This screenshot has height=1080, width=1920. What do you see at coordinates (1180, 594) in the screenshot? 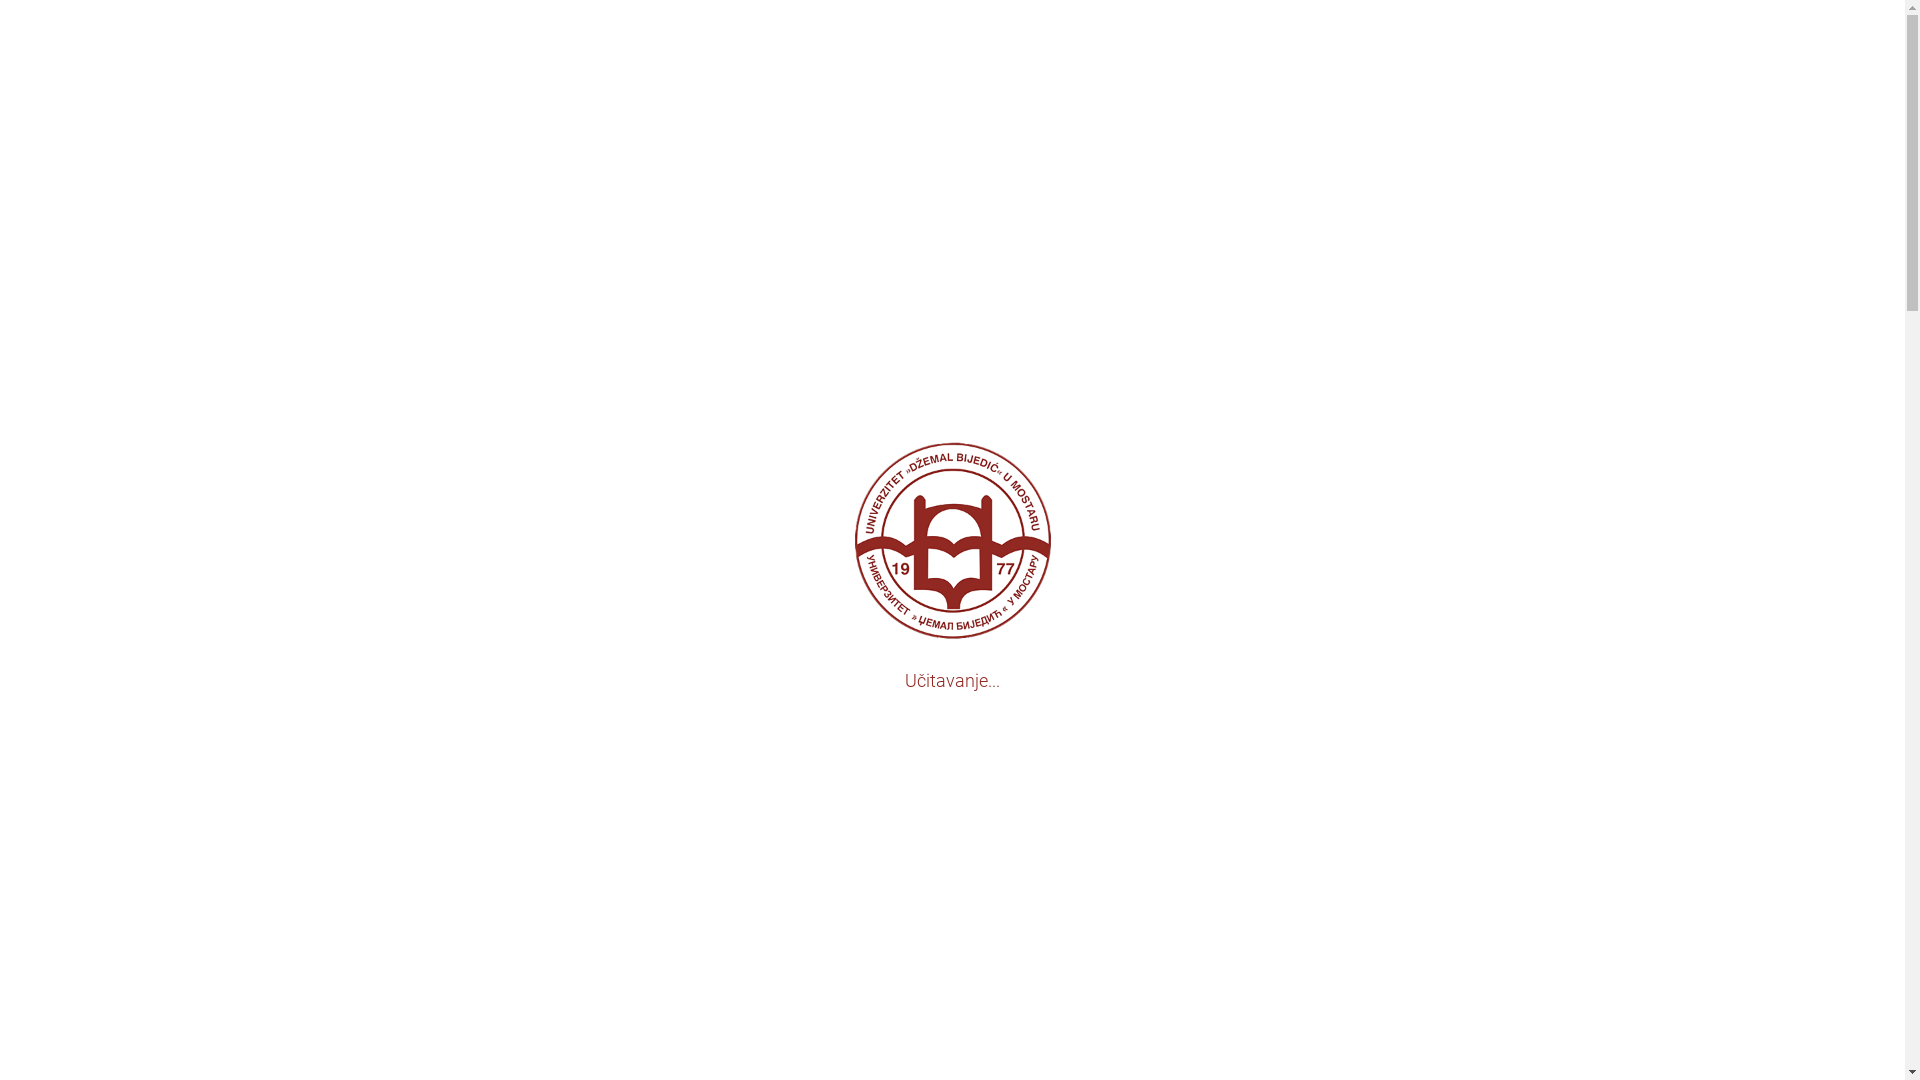
I see `Senat` at bounding box center [1180, 594].